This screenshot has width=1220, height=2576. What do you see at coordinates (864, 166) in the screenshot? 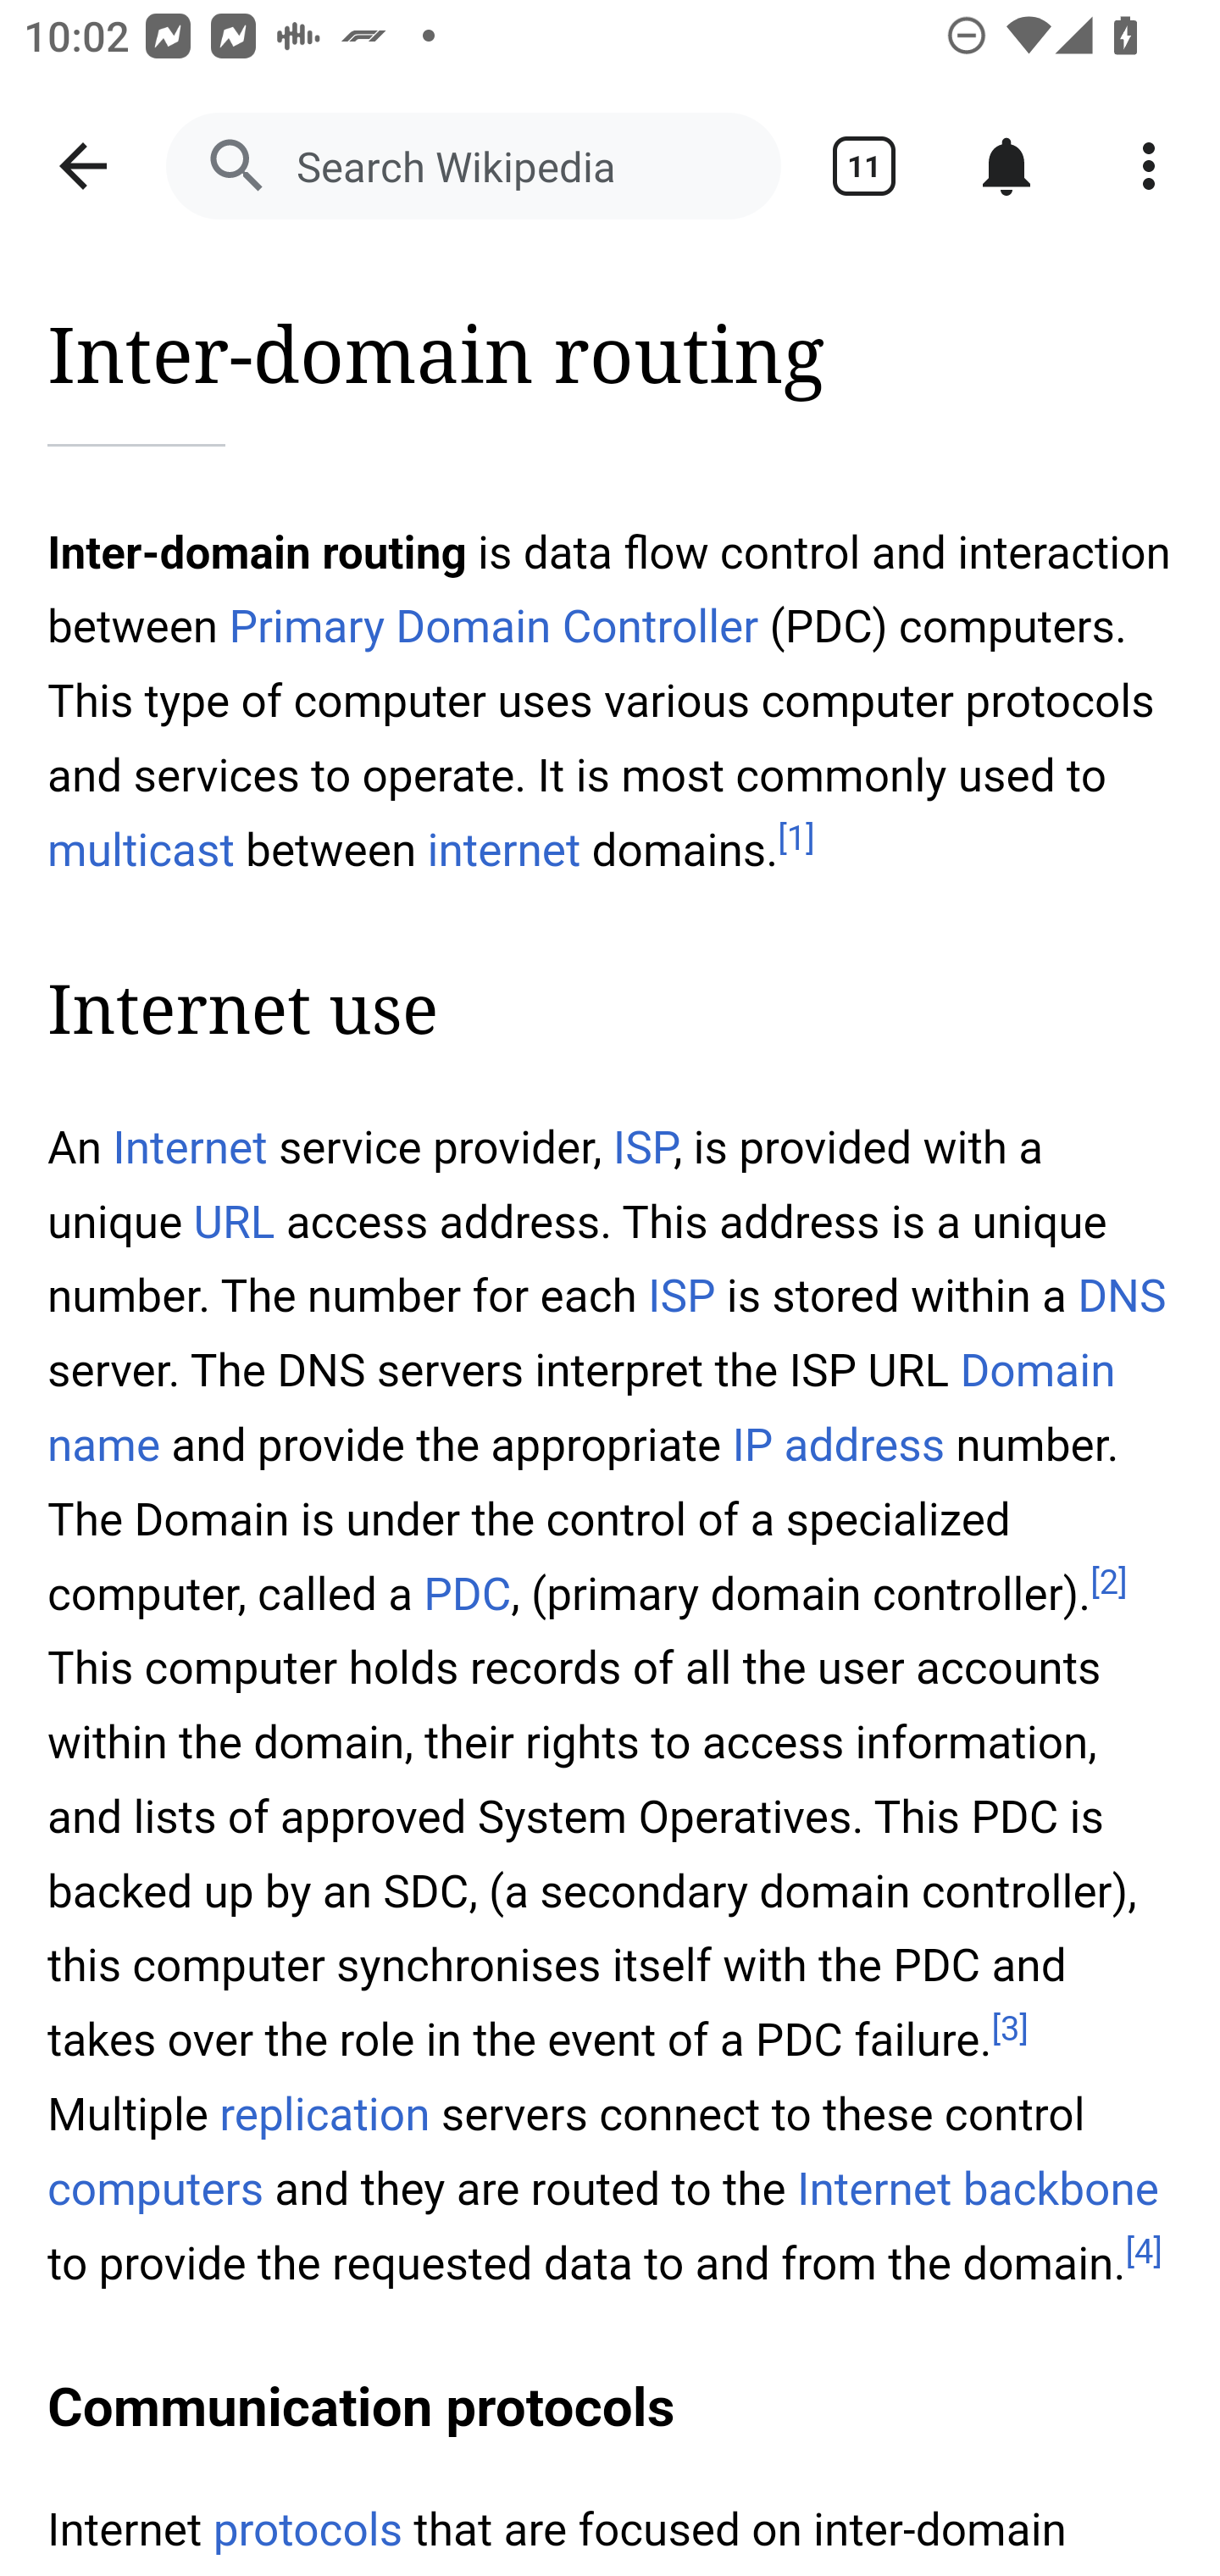
I see `Show tabs 11` at bounding box center [864, 166].